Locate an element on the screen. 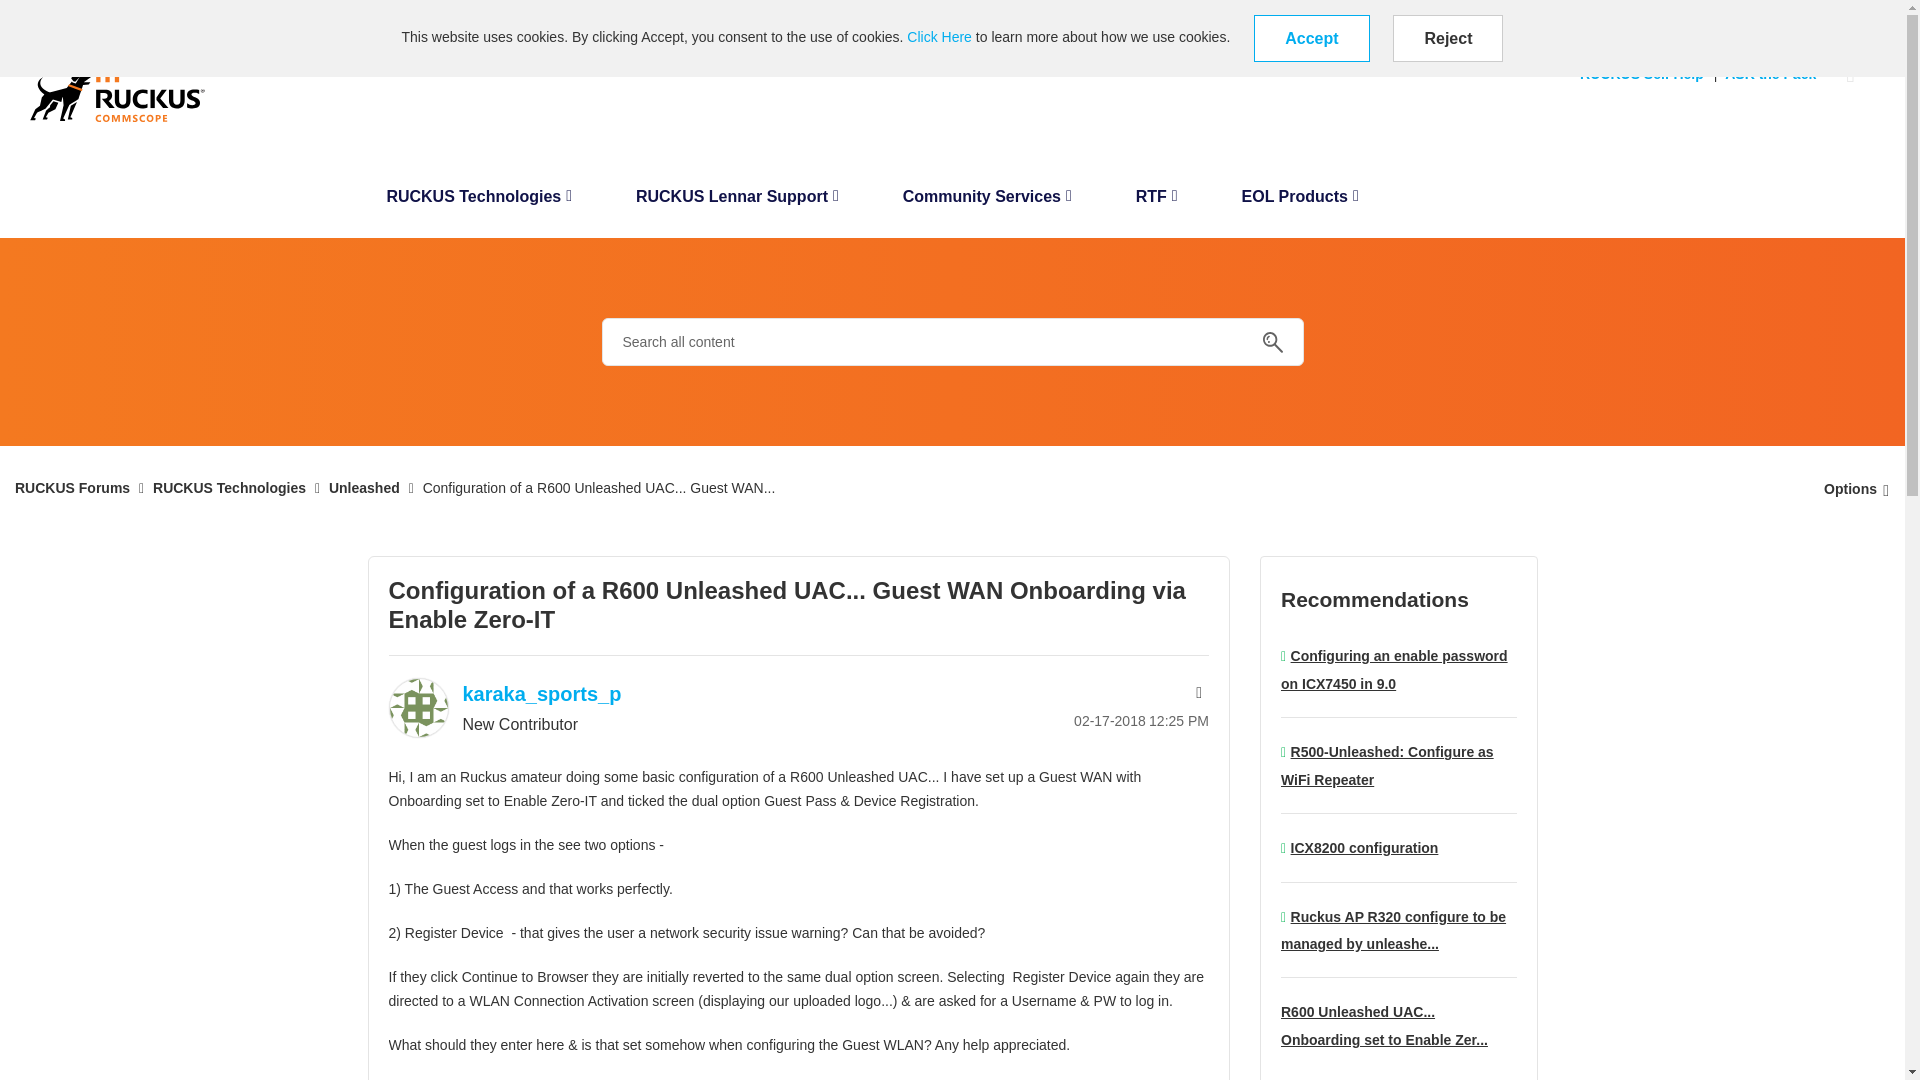 The width and height of the screenshot is (1920, 1080). Click Here is located at coordinates (938, 37).